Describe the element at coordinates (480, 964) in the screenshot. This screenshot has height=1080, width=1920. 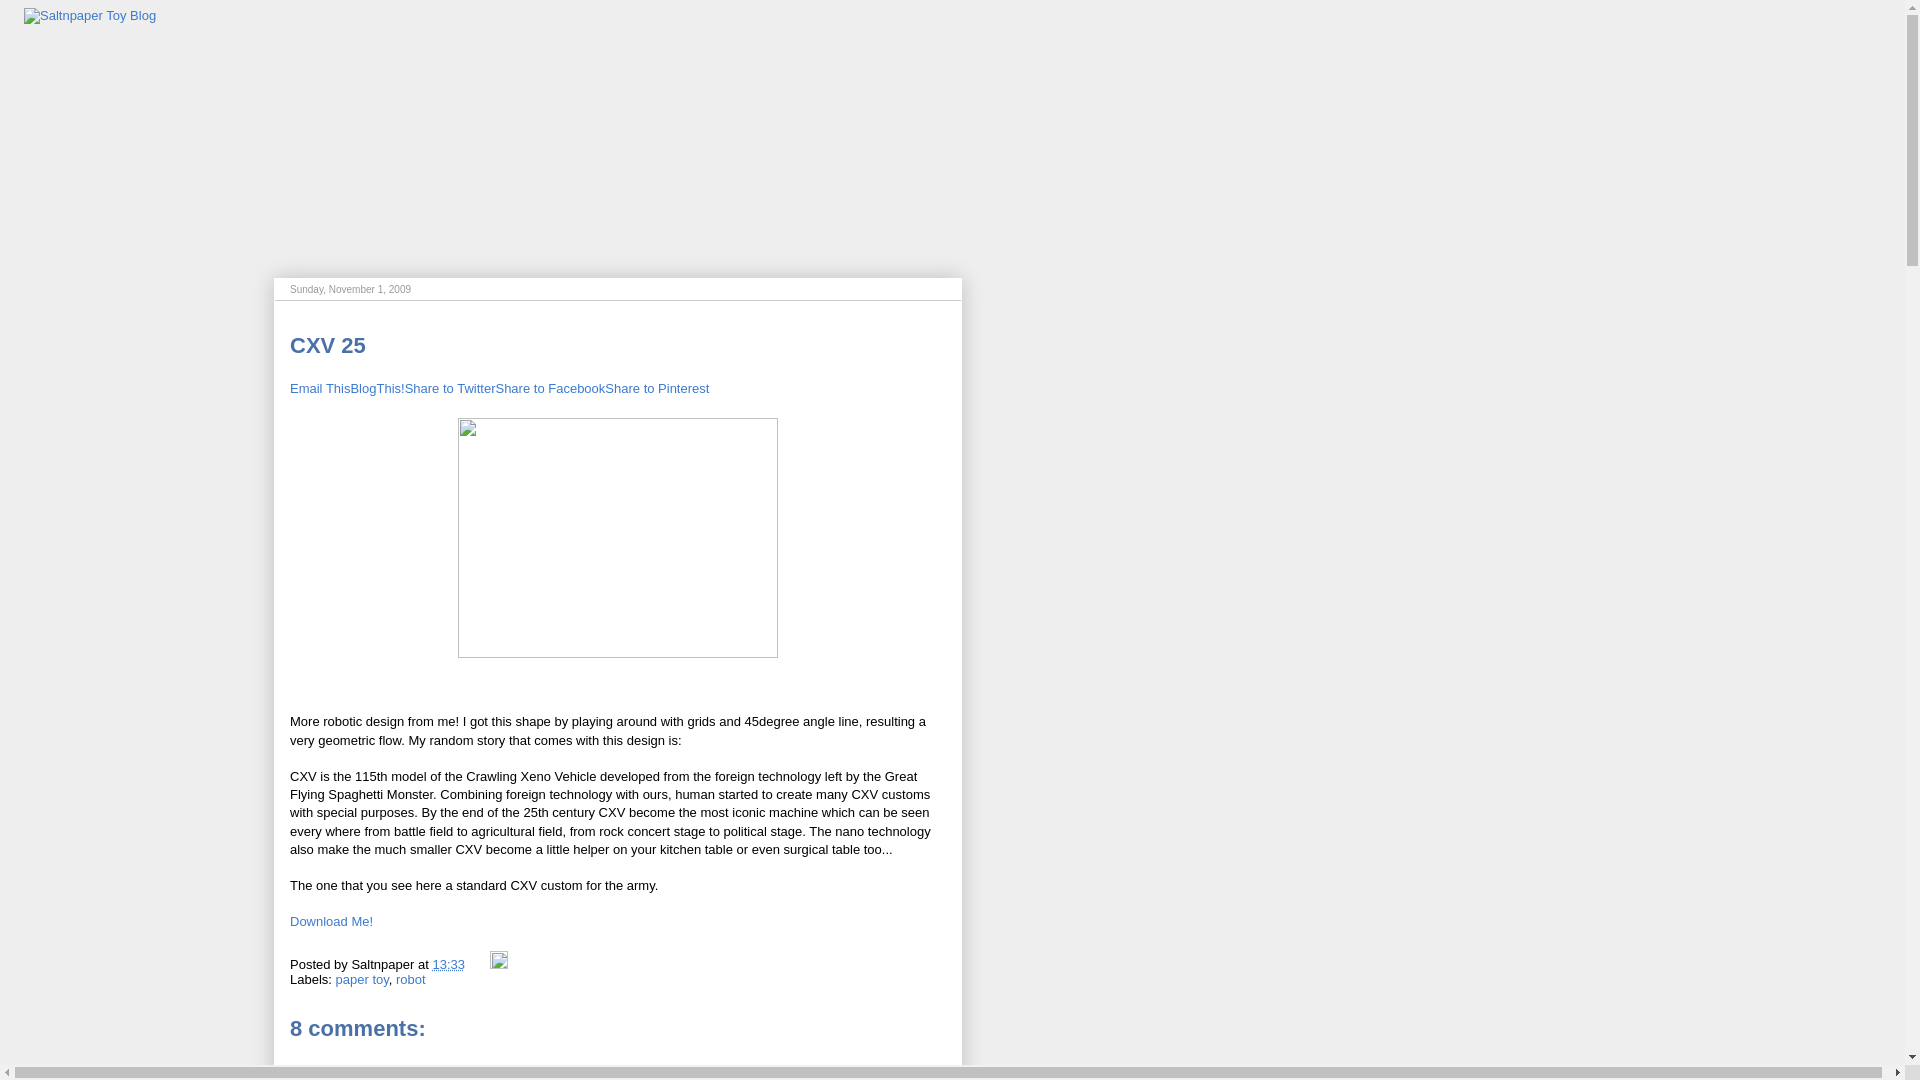
I see `Email Post` at that location.